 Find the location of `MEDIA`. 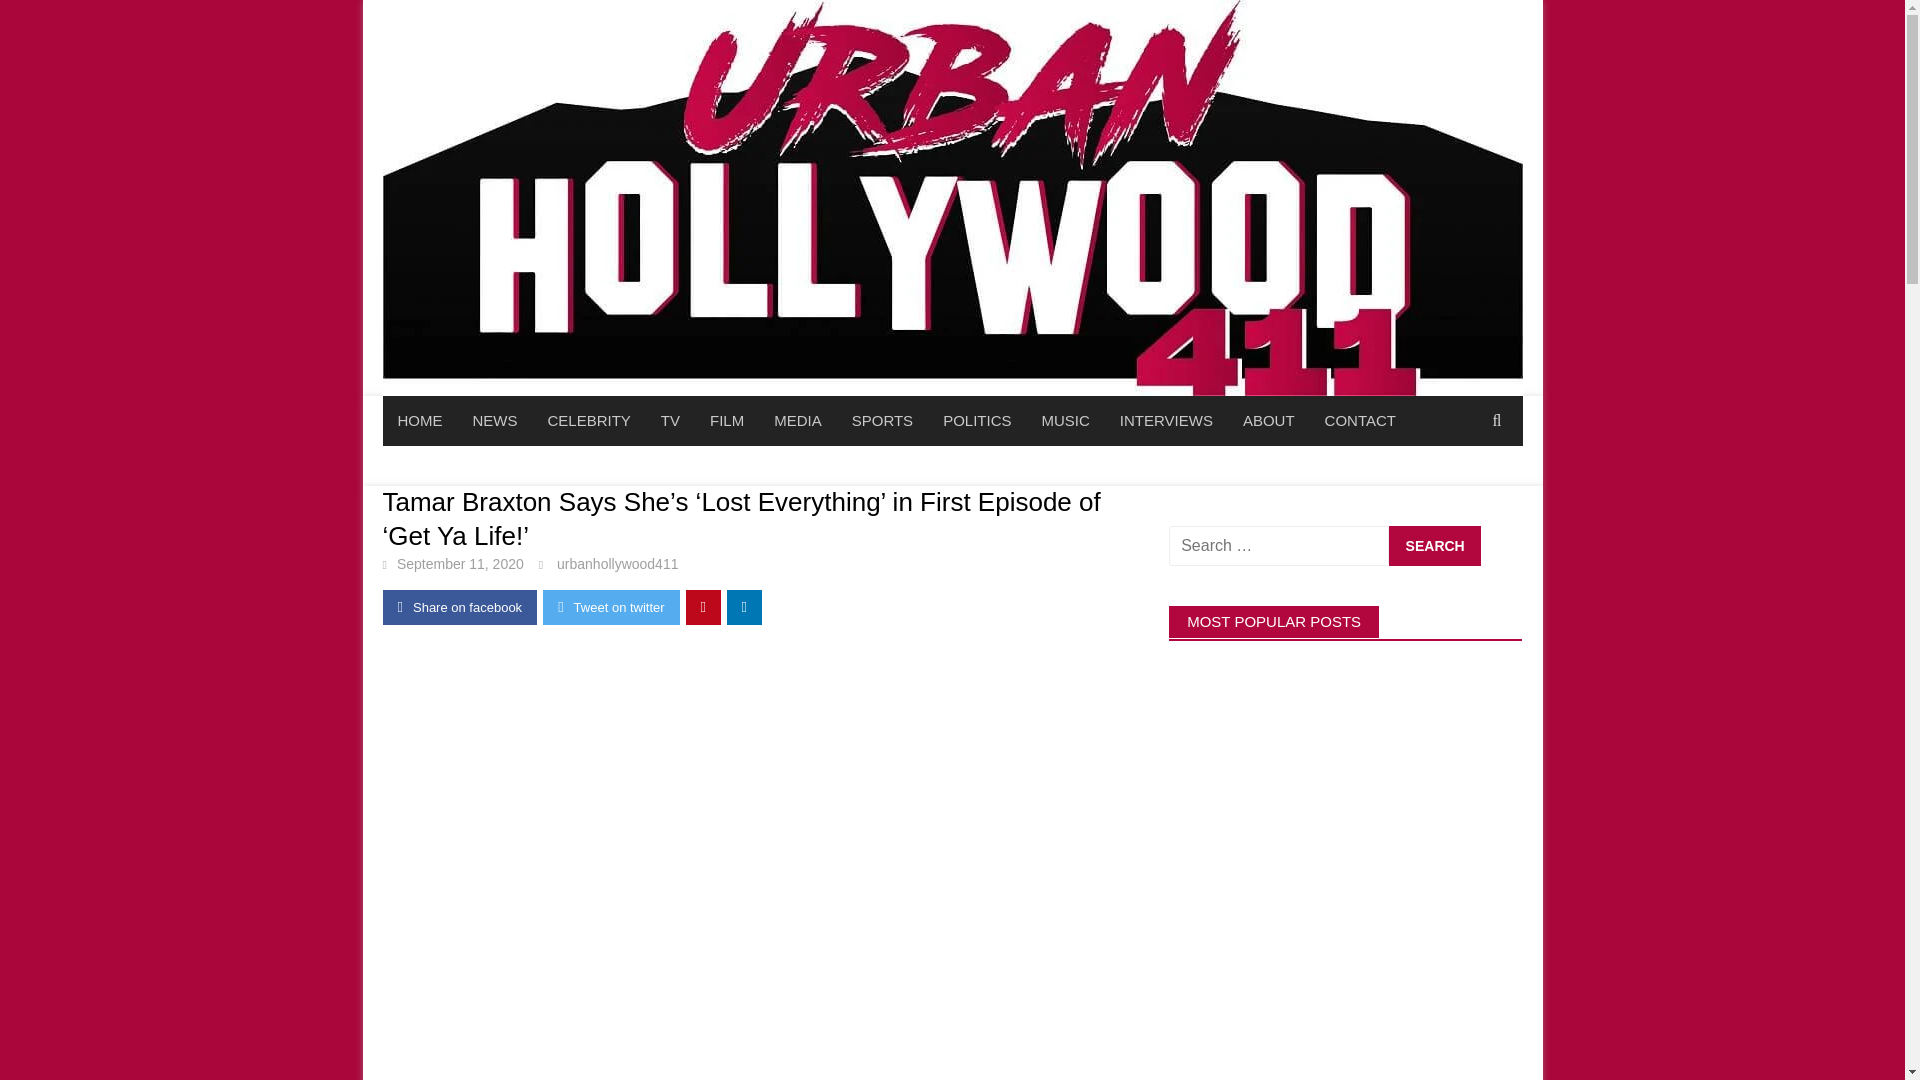

MEDIA is located at coordinates (798, 421).